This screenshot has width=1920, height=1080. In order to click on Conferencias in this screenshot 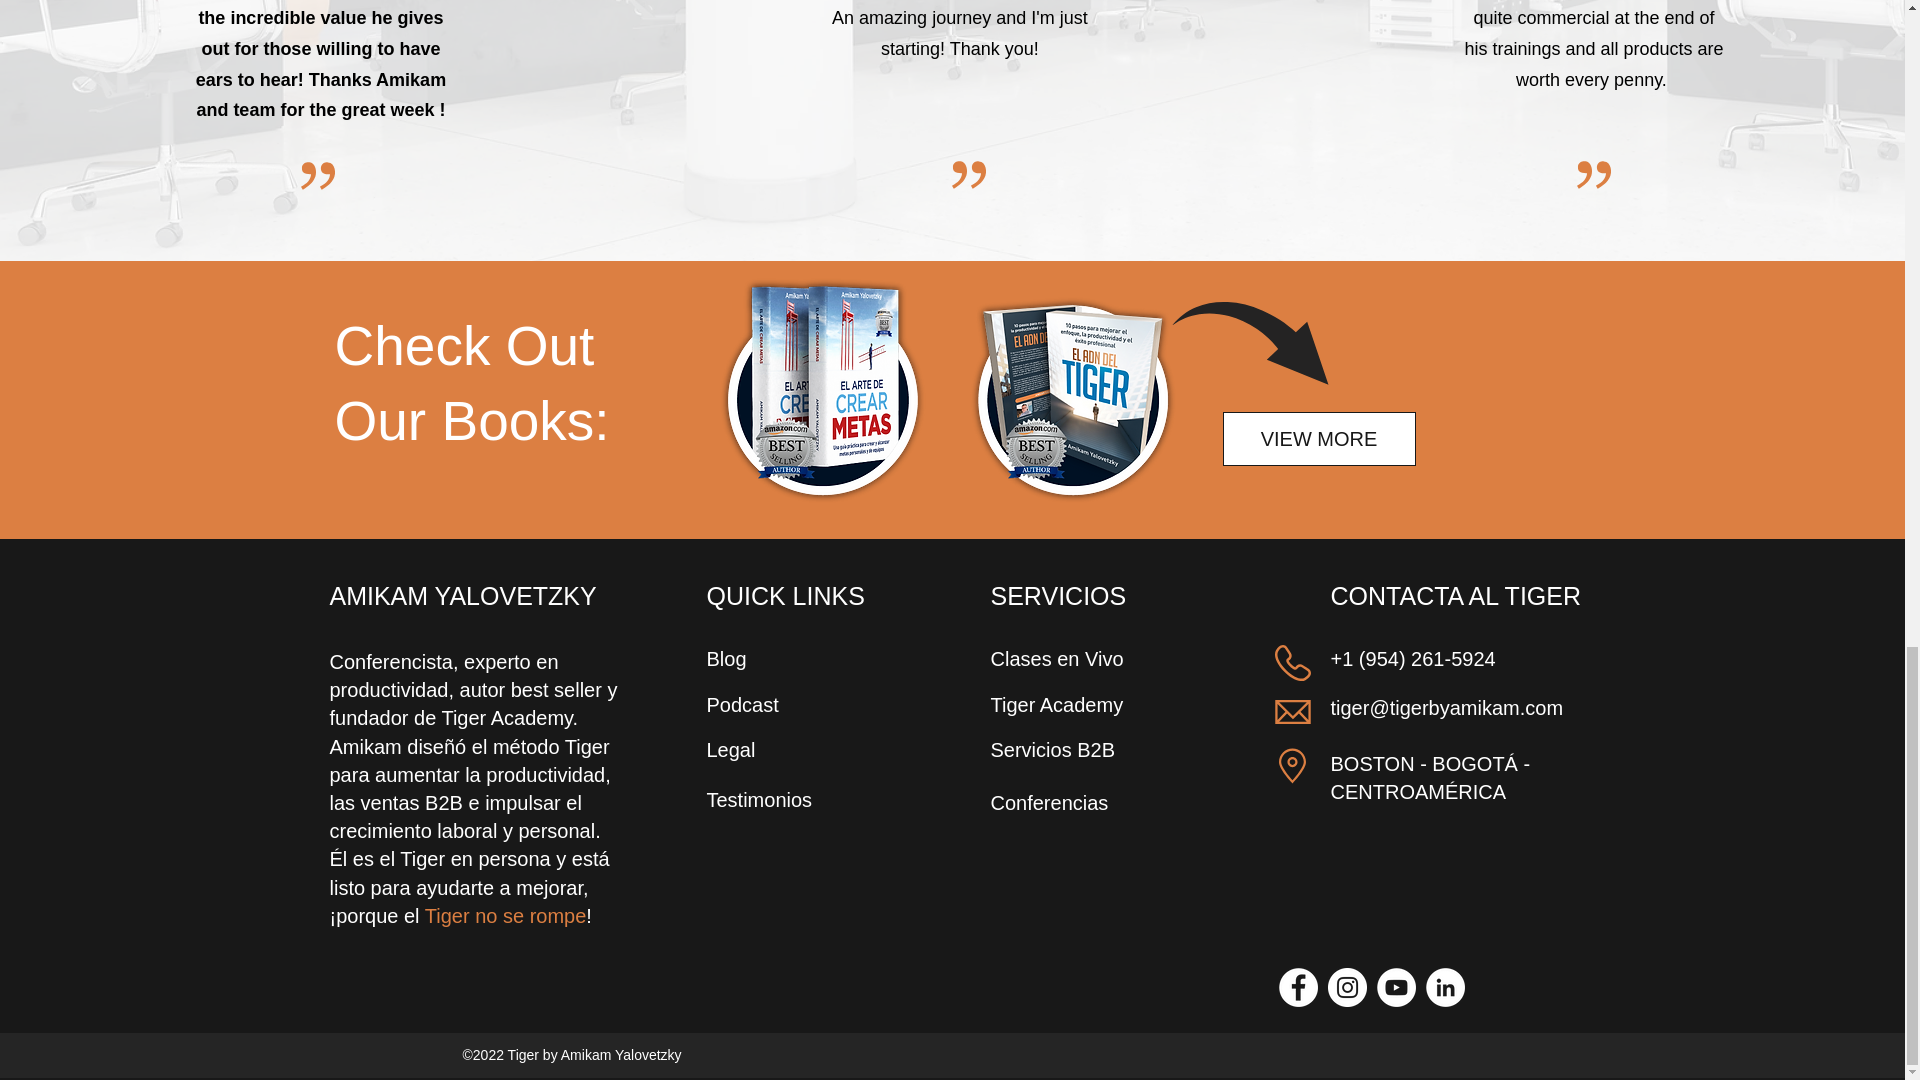, I will do `click(1048, 802)`.